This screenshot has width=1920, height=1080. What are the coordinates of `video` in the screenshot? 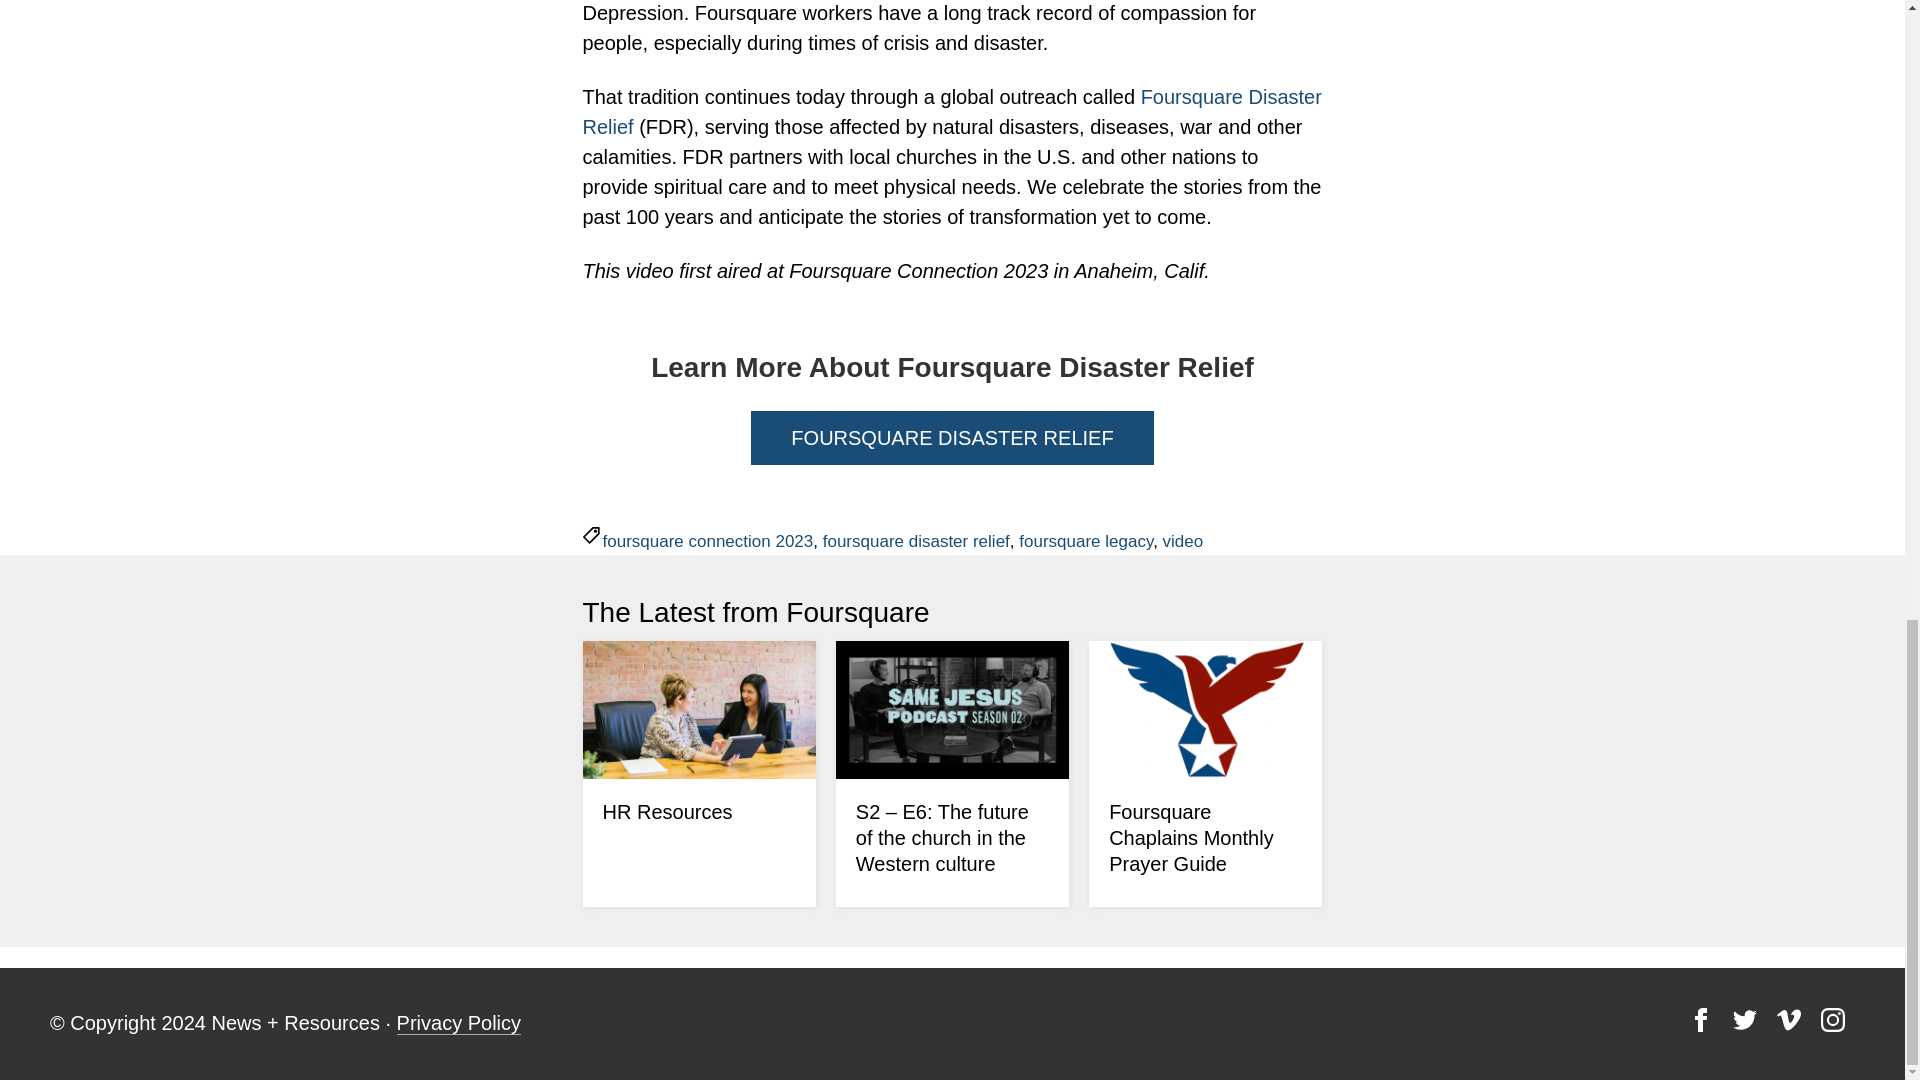 It's located at (1183, 541).